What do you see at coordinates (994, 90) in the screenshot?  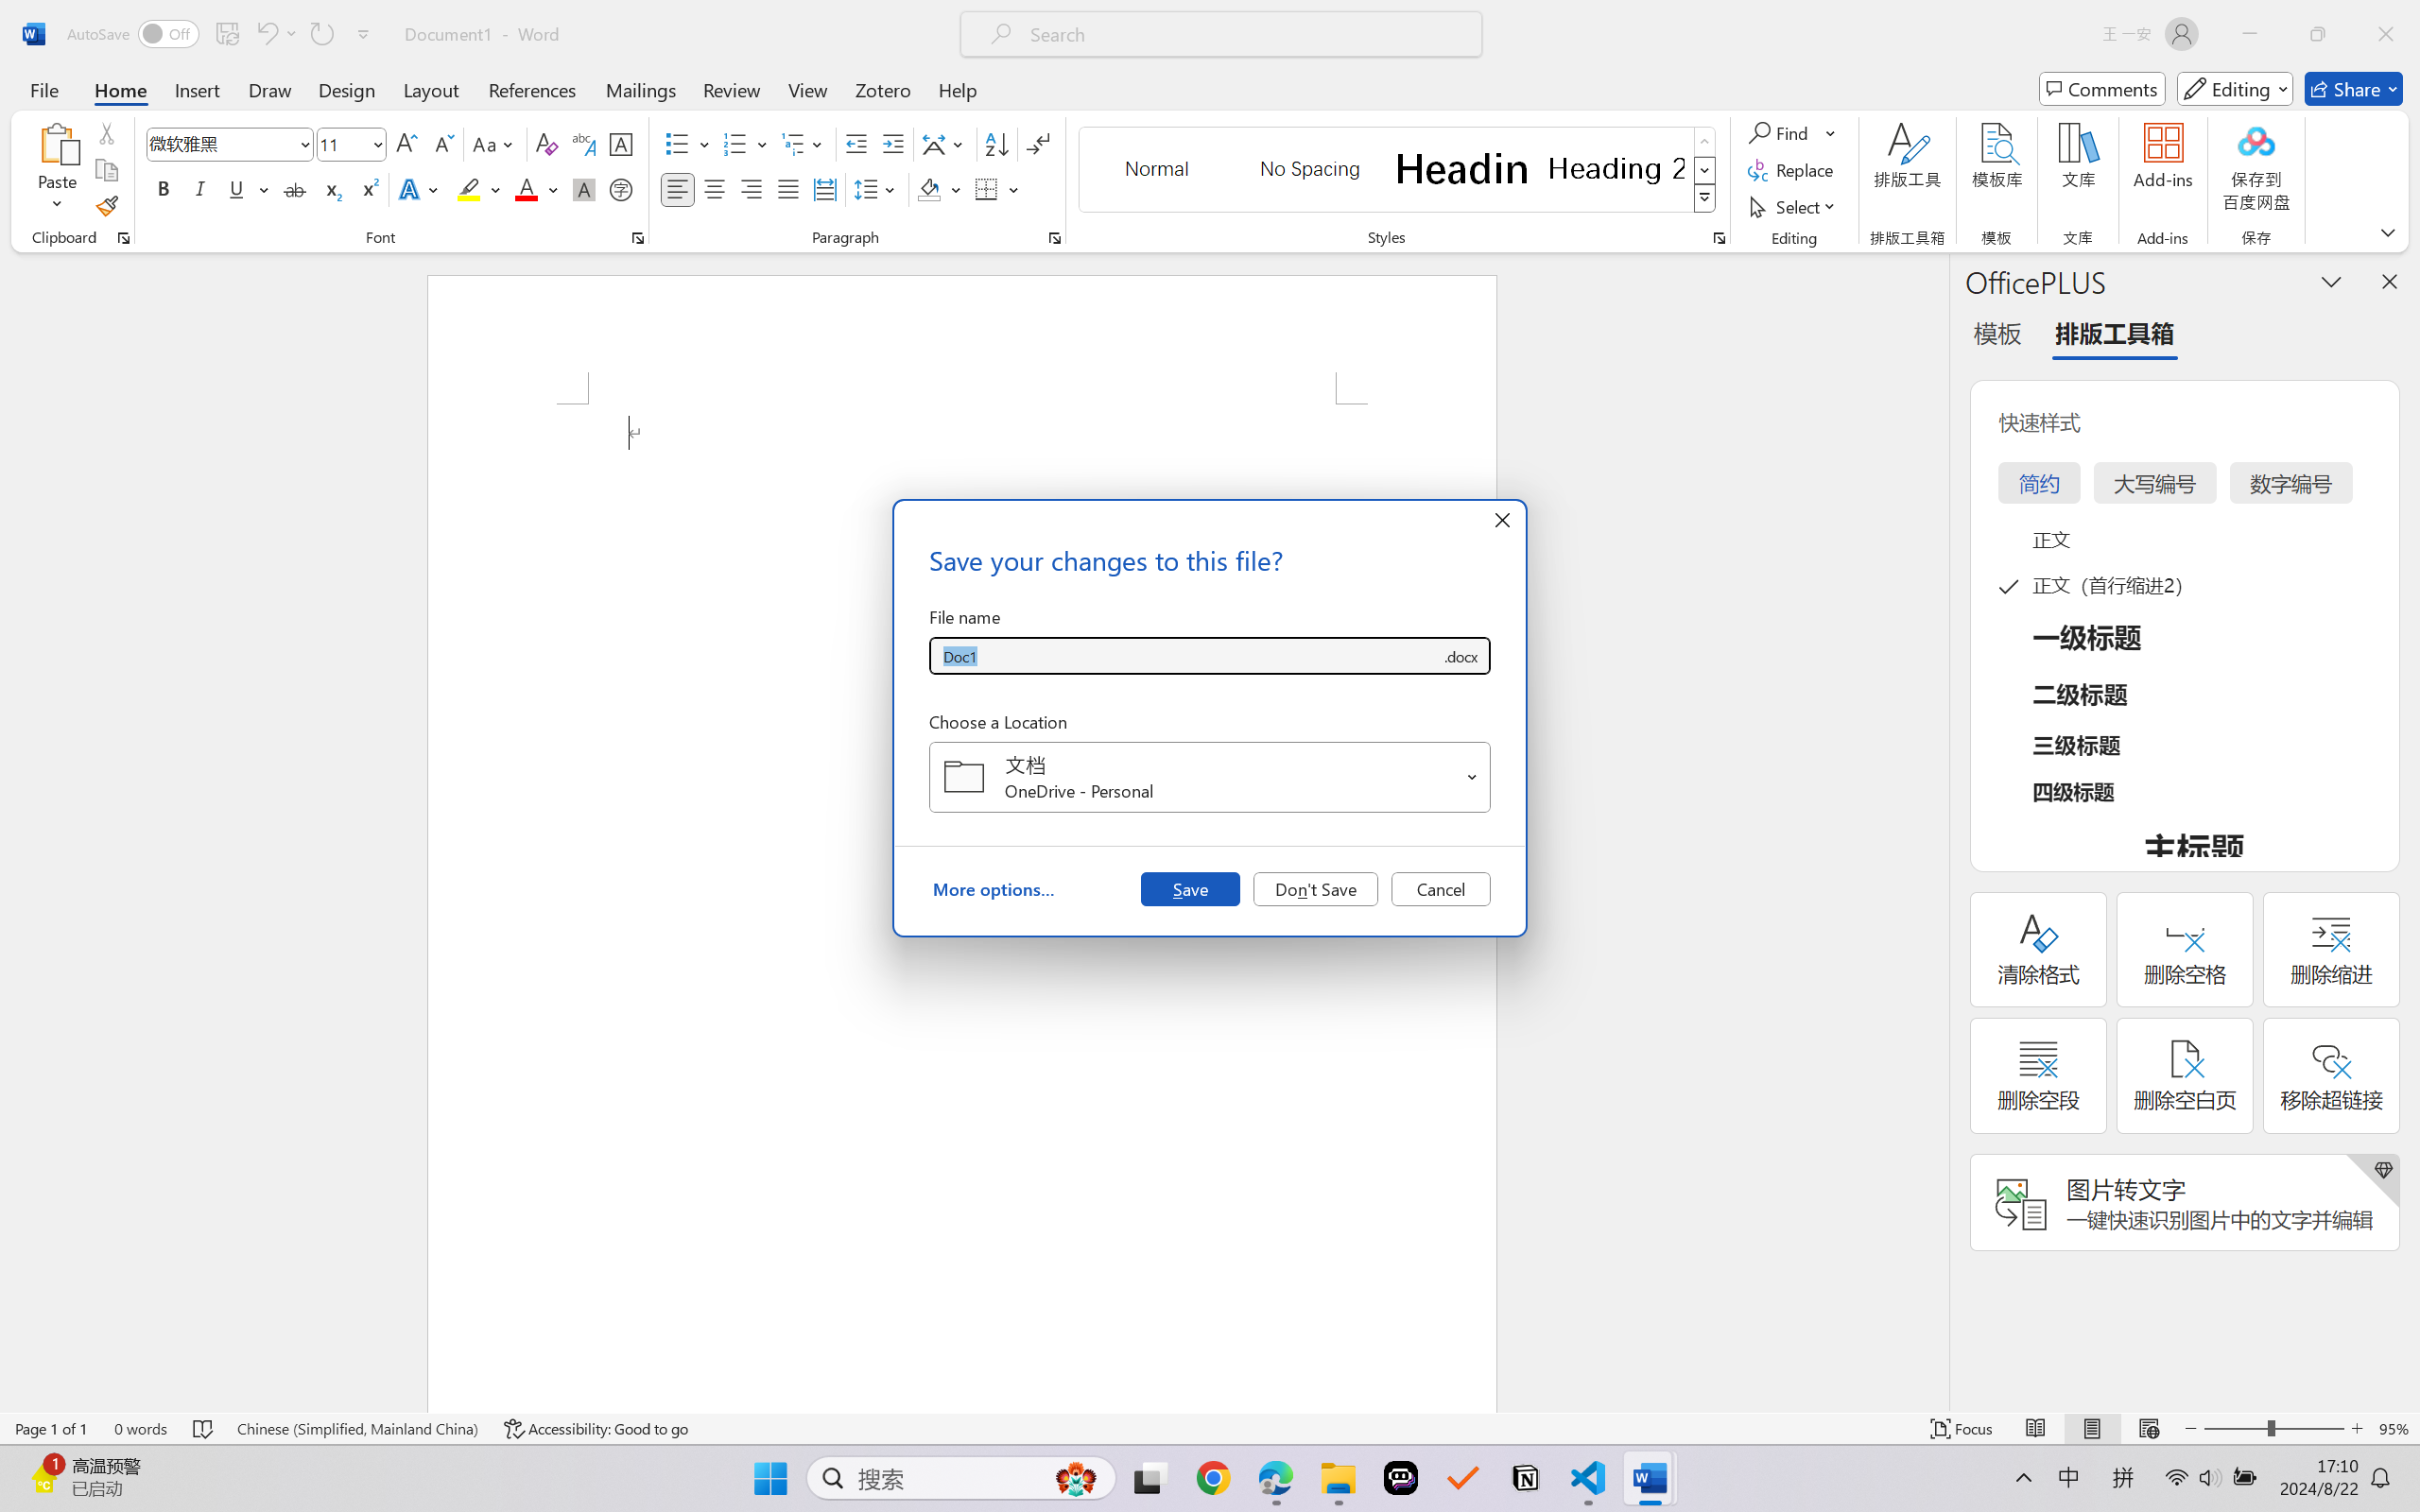 I see `Accept Change` at bounding box center [994, 90].